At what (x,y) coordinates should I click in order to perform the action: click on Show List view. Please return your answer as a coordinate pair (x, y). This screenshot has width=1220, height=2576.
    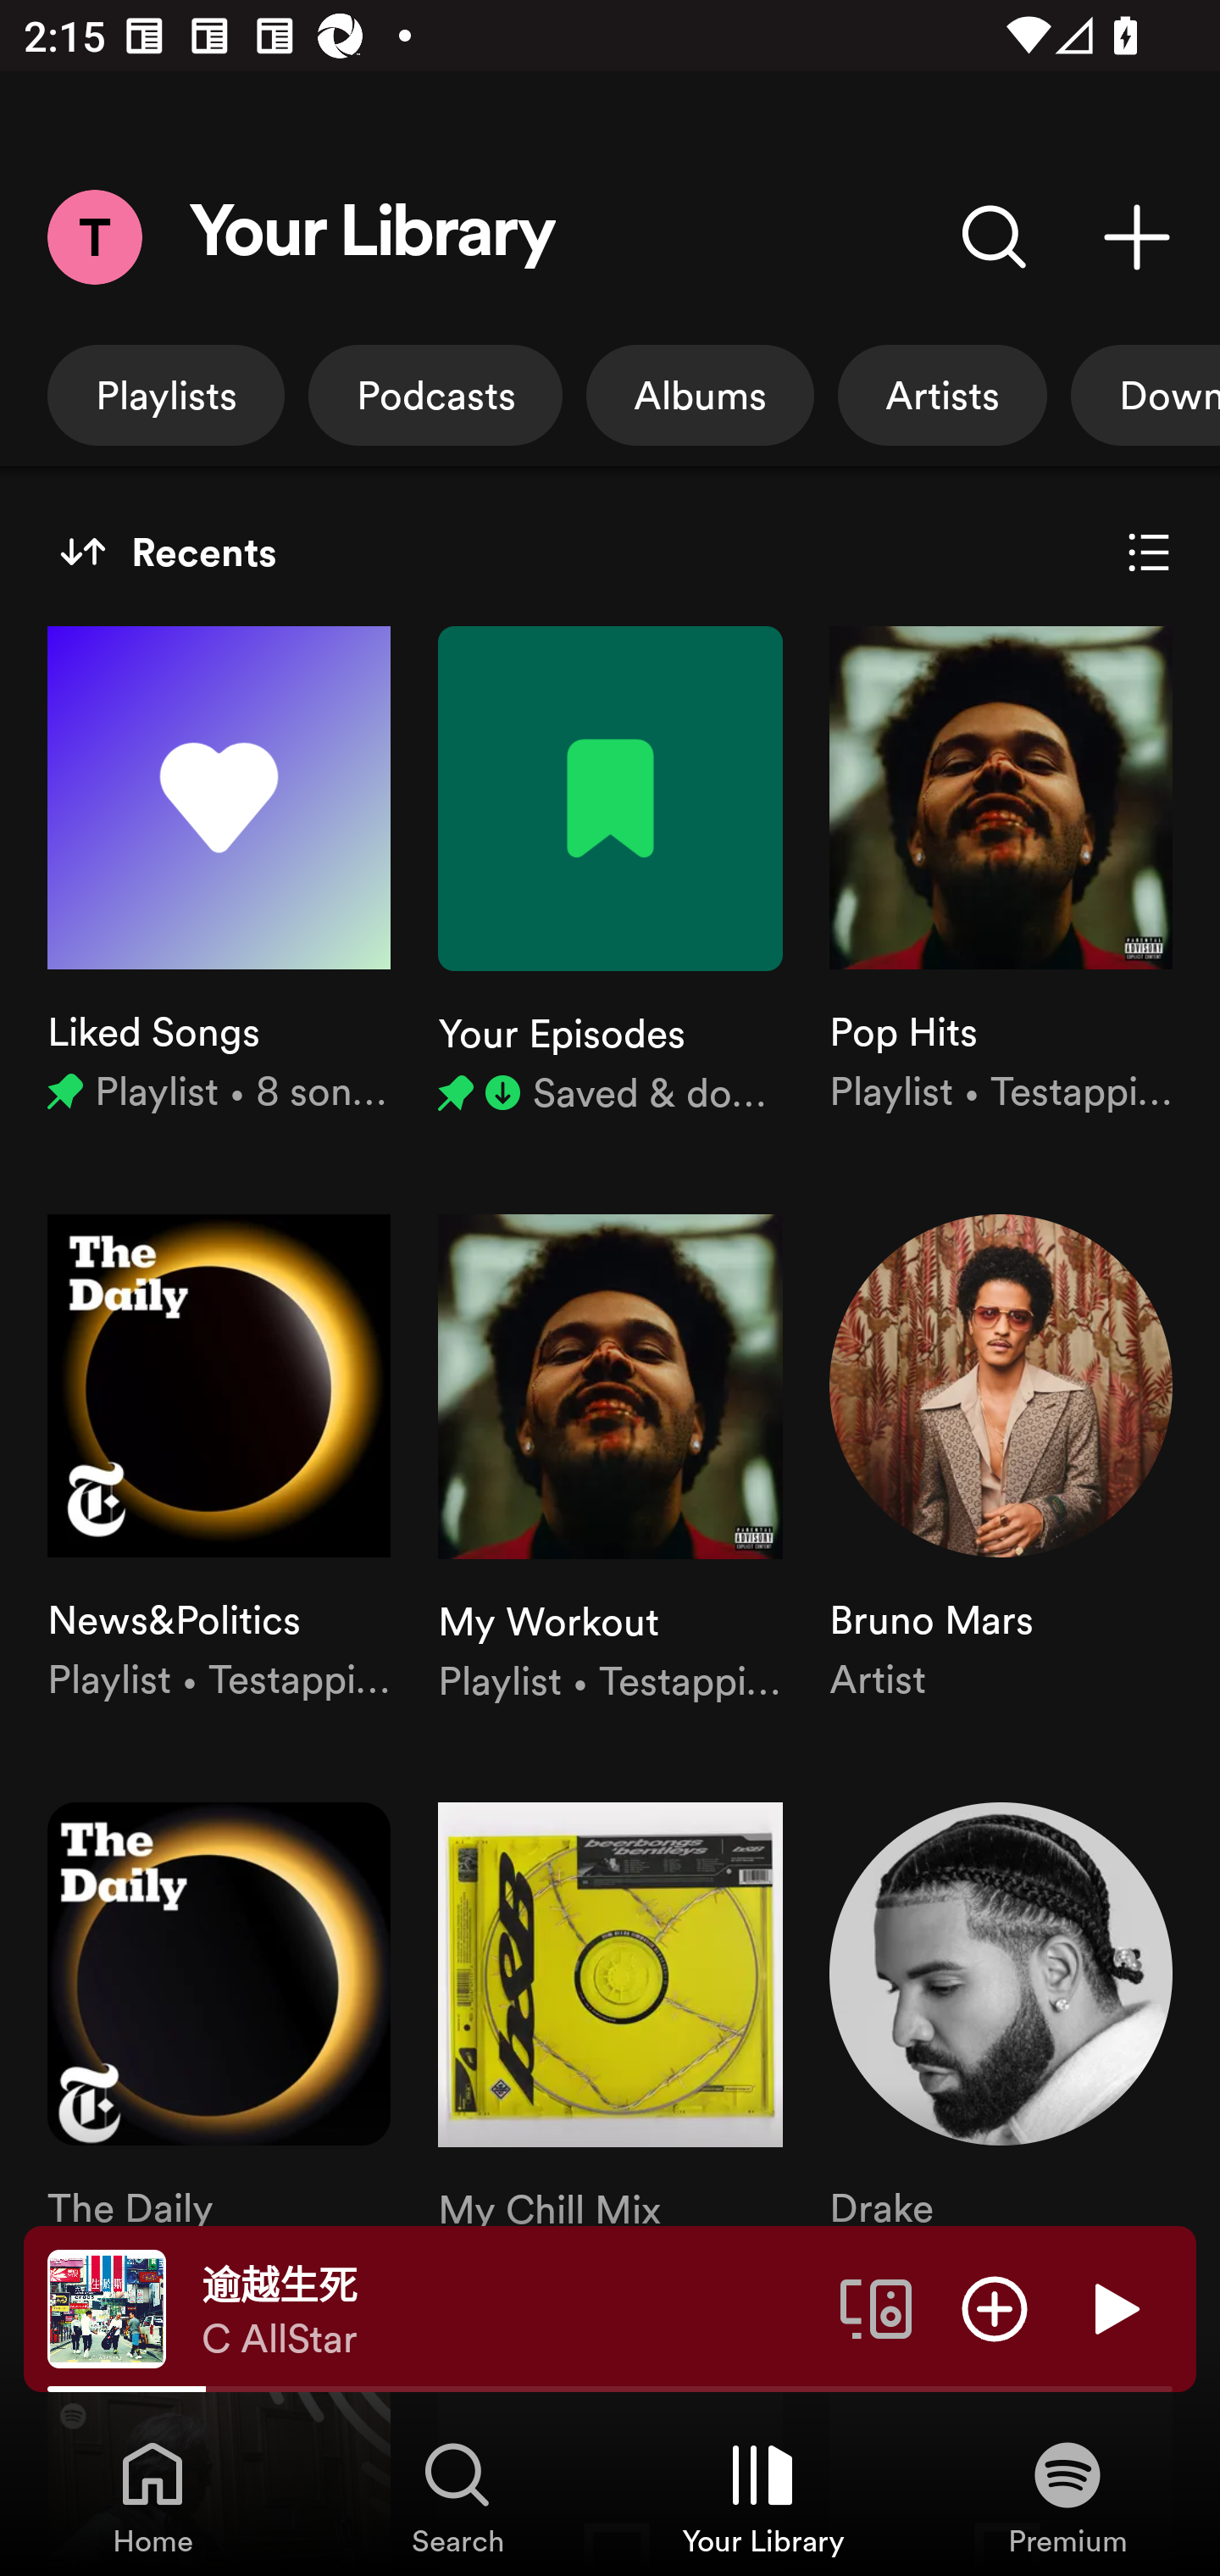
    Looking at the image, I should click on (1149, 552).